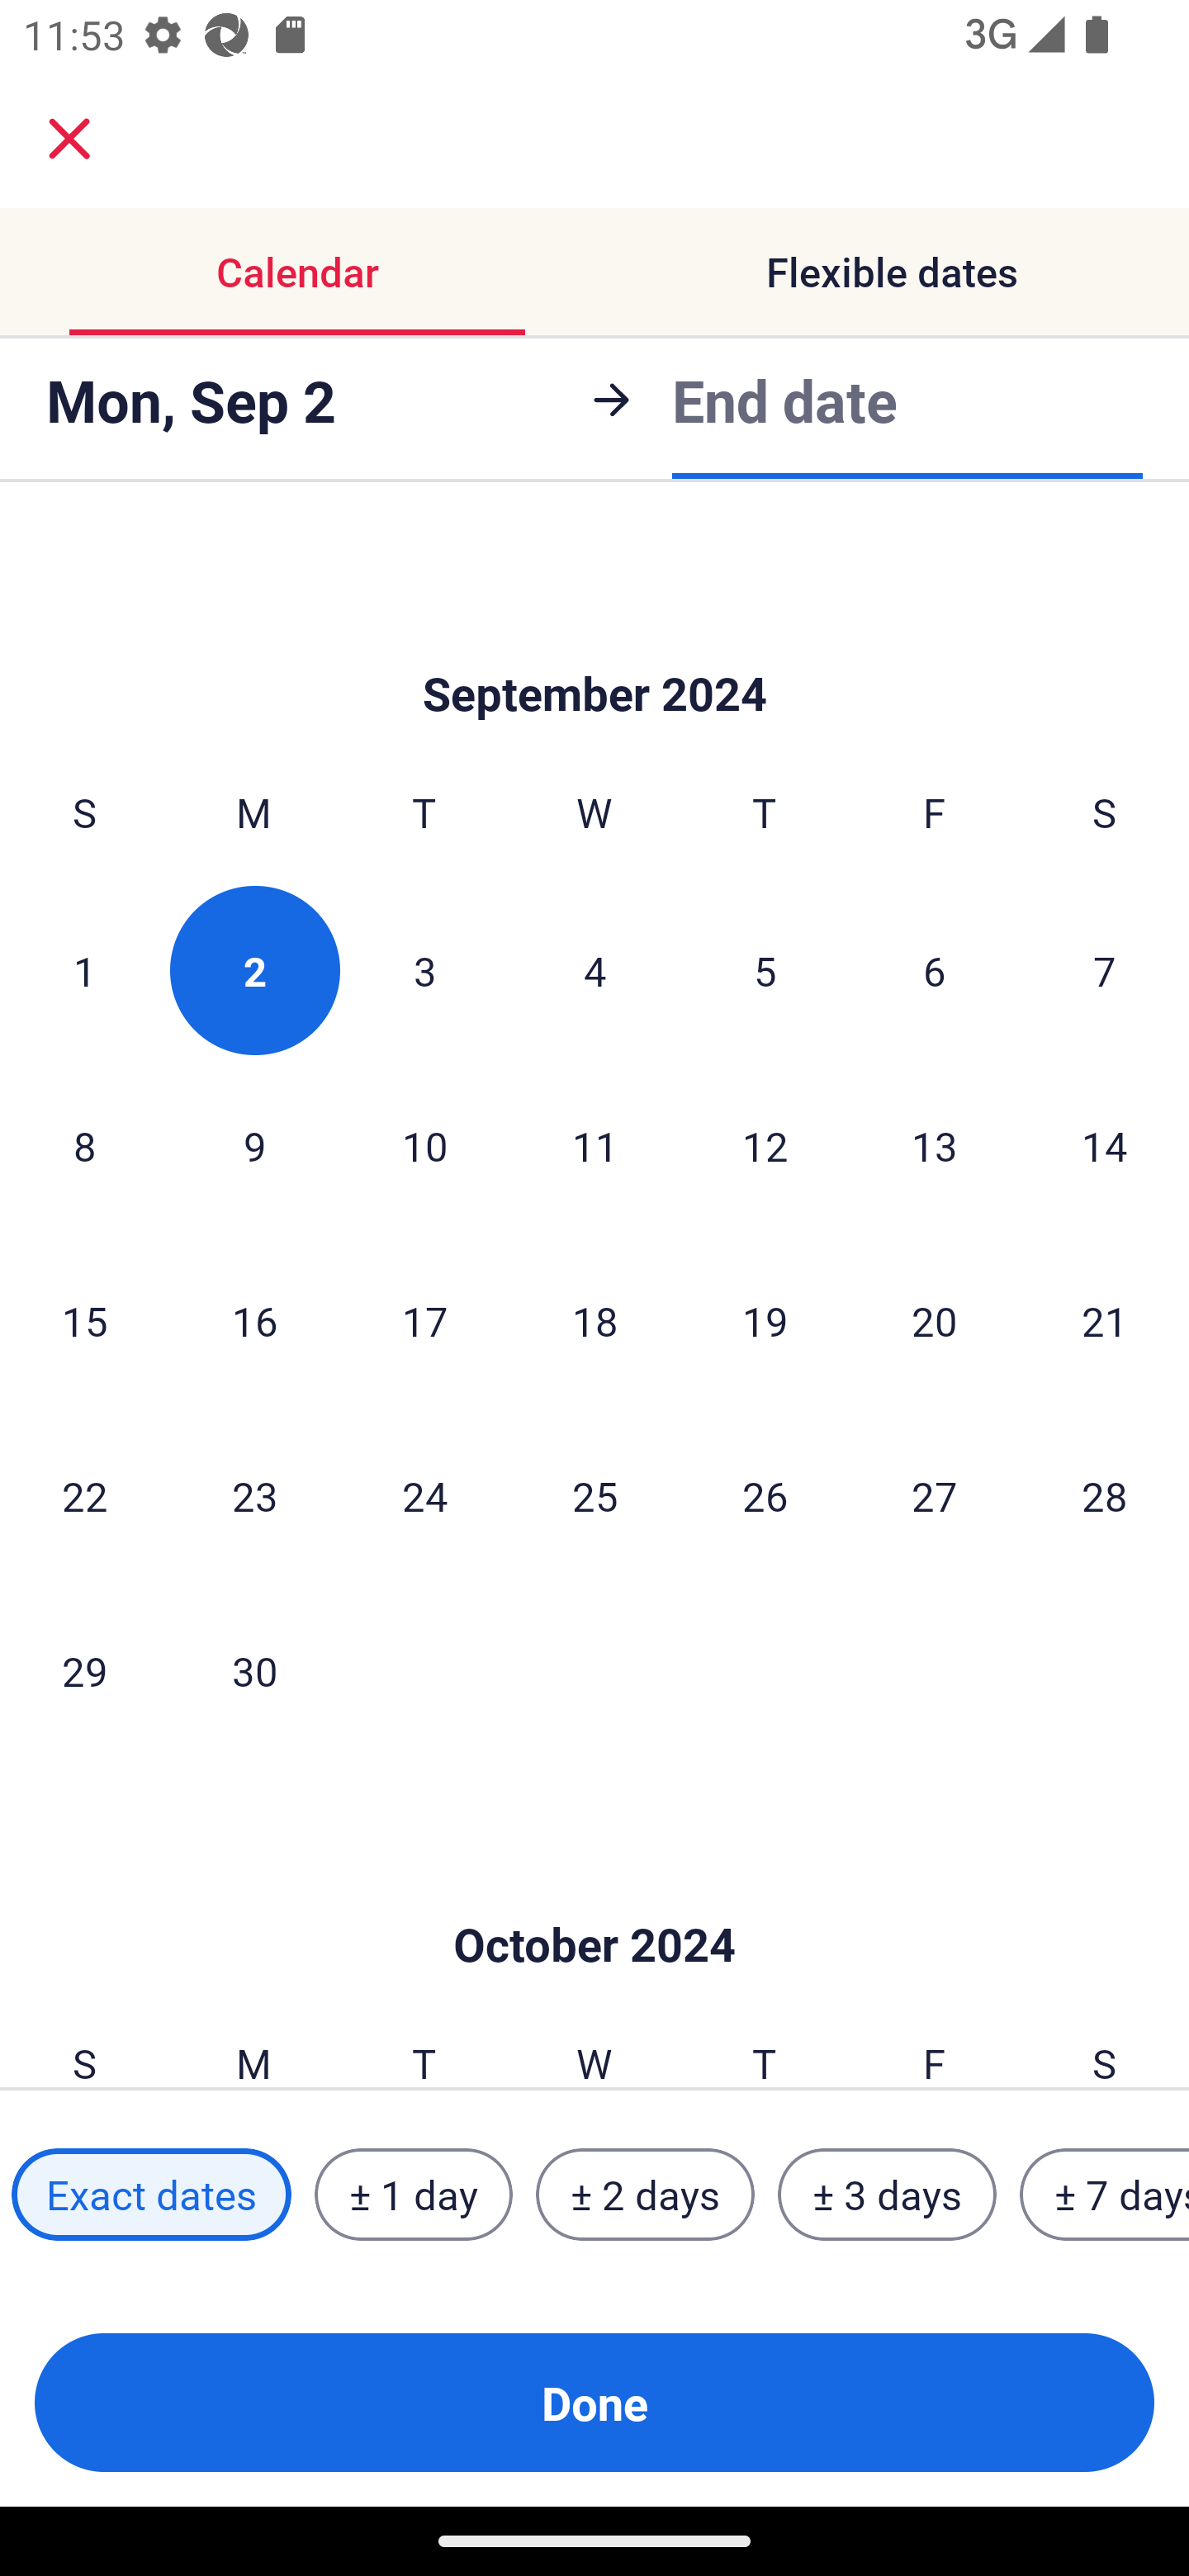 Image resolution: width=1189 pixels, height=2576 pixels. What do you see at coordinates (424, 1494) in the screenshot?
I see `24 Tuesday, September 24, 2024` at bounding box center [424, 1494].